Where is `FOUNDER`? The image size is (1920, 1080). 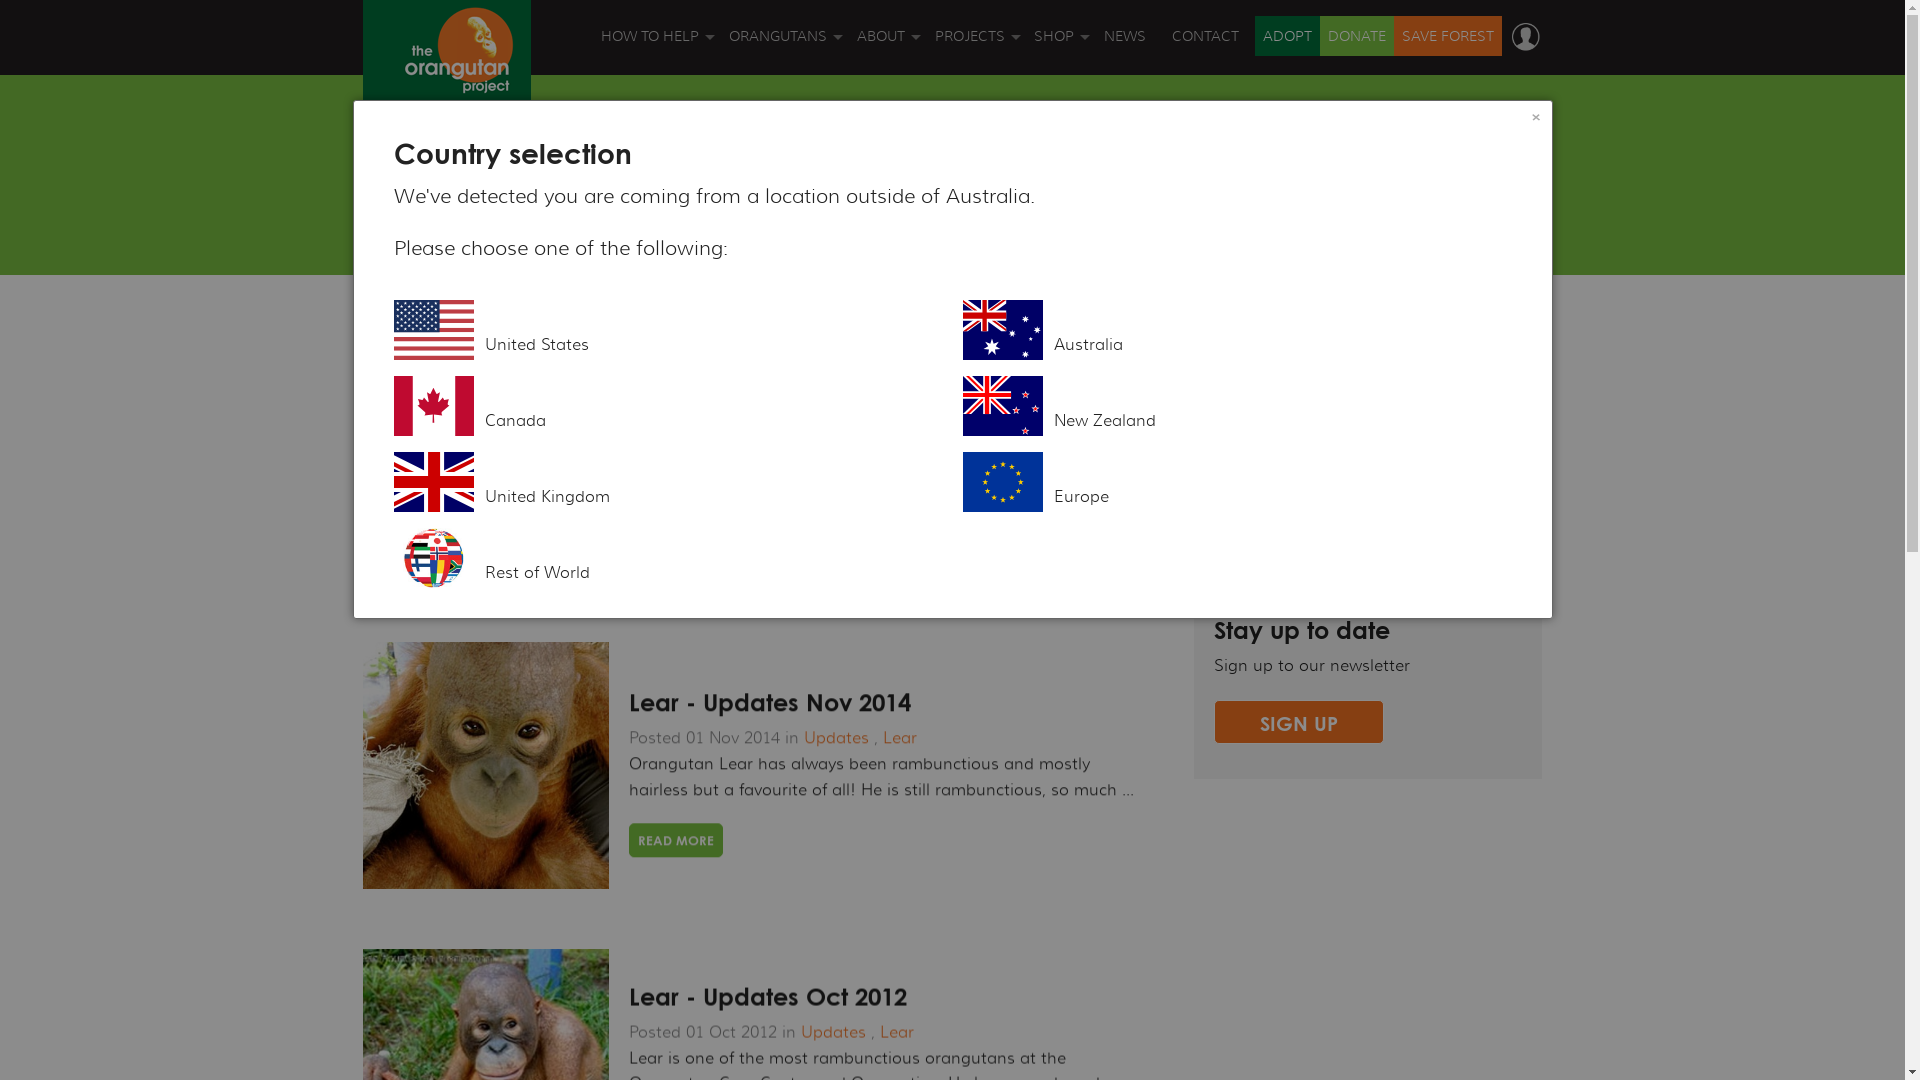
FOUNDER is located at coordinates (882, 200).